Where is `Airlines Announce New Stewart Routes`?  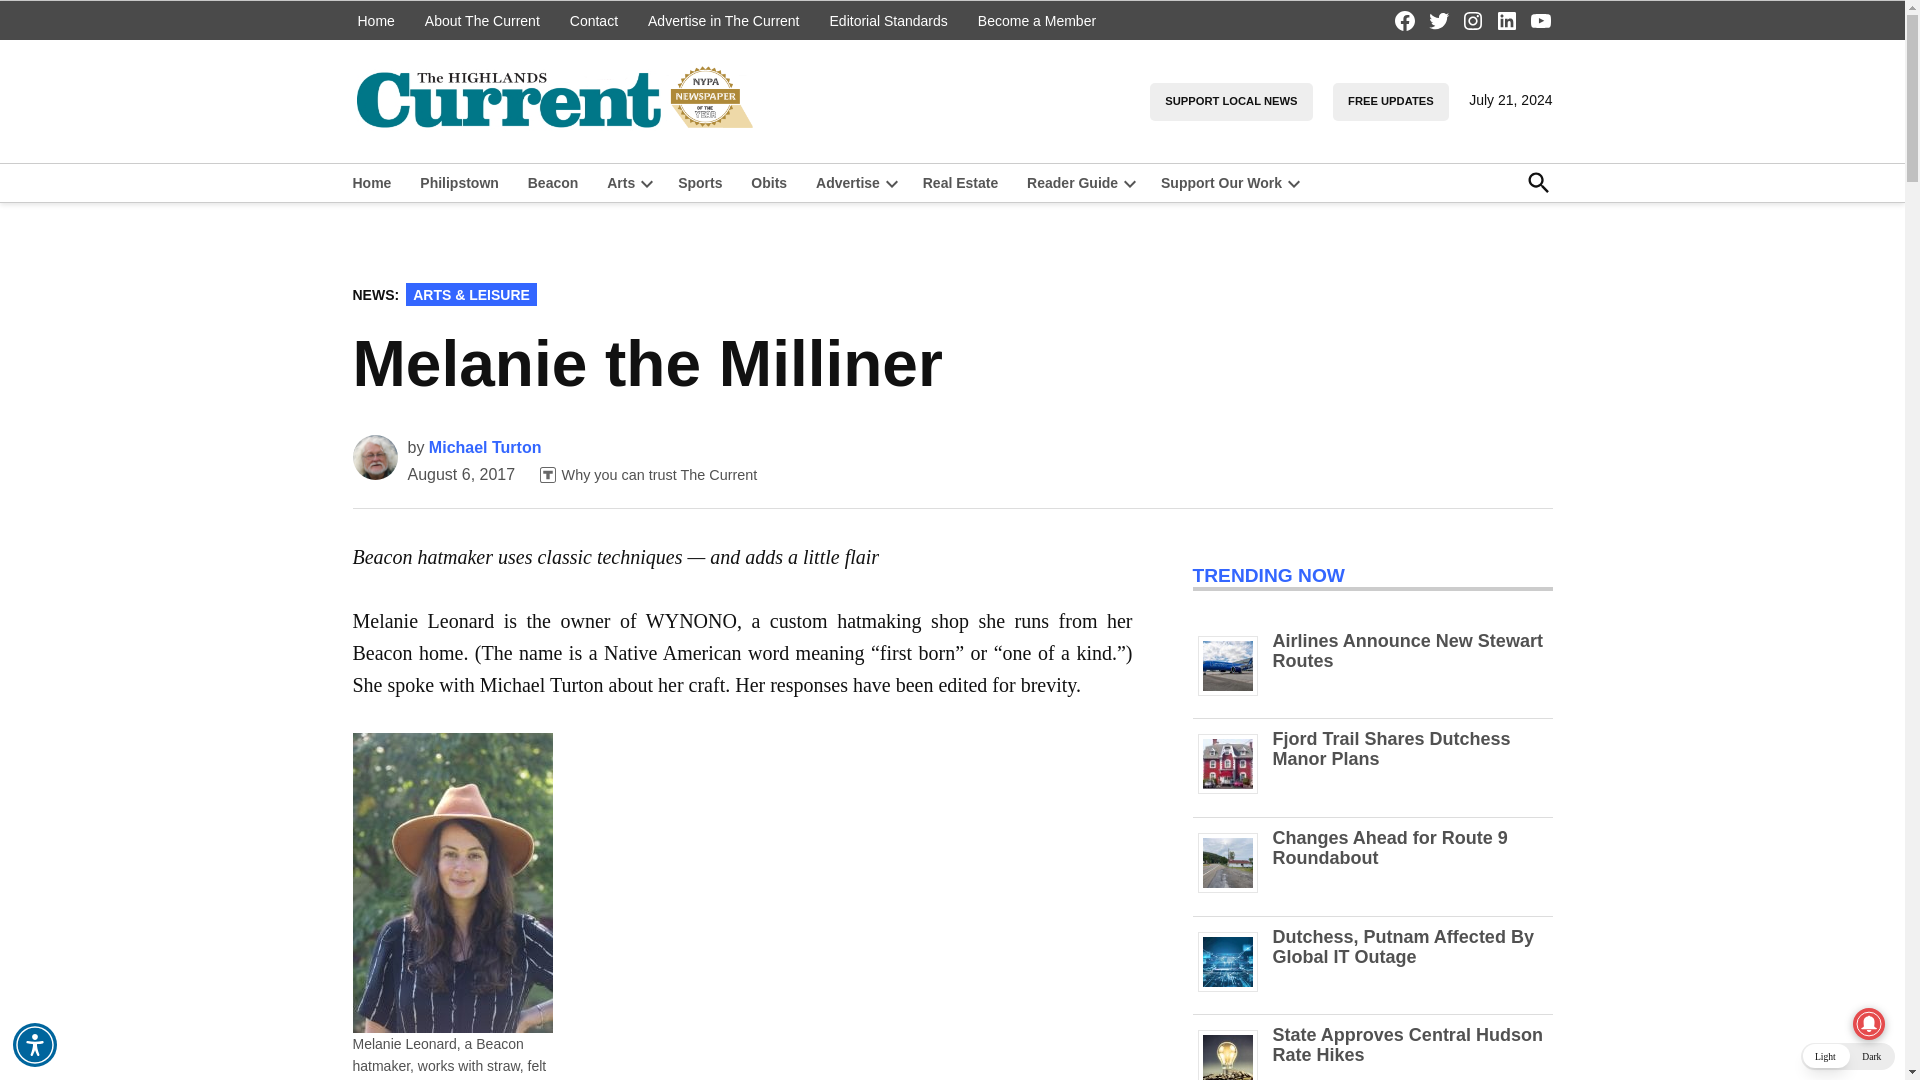
Airlines Announce New Stewart Routes is located at coordinates (1235, 695).